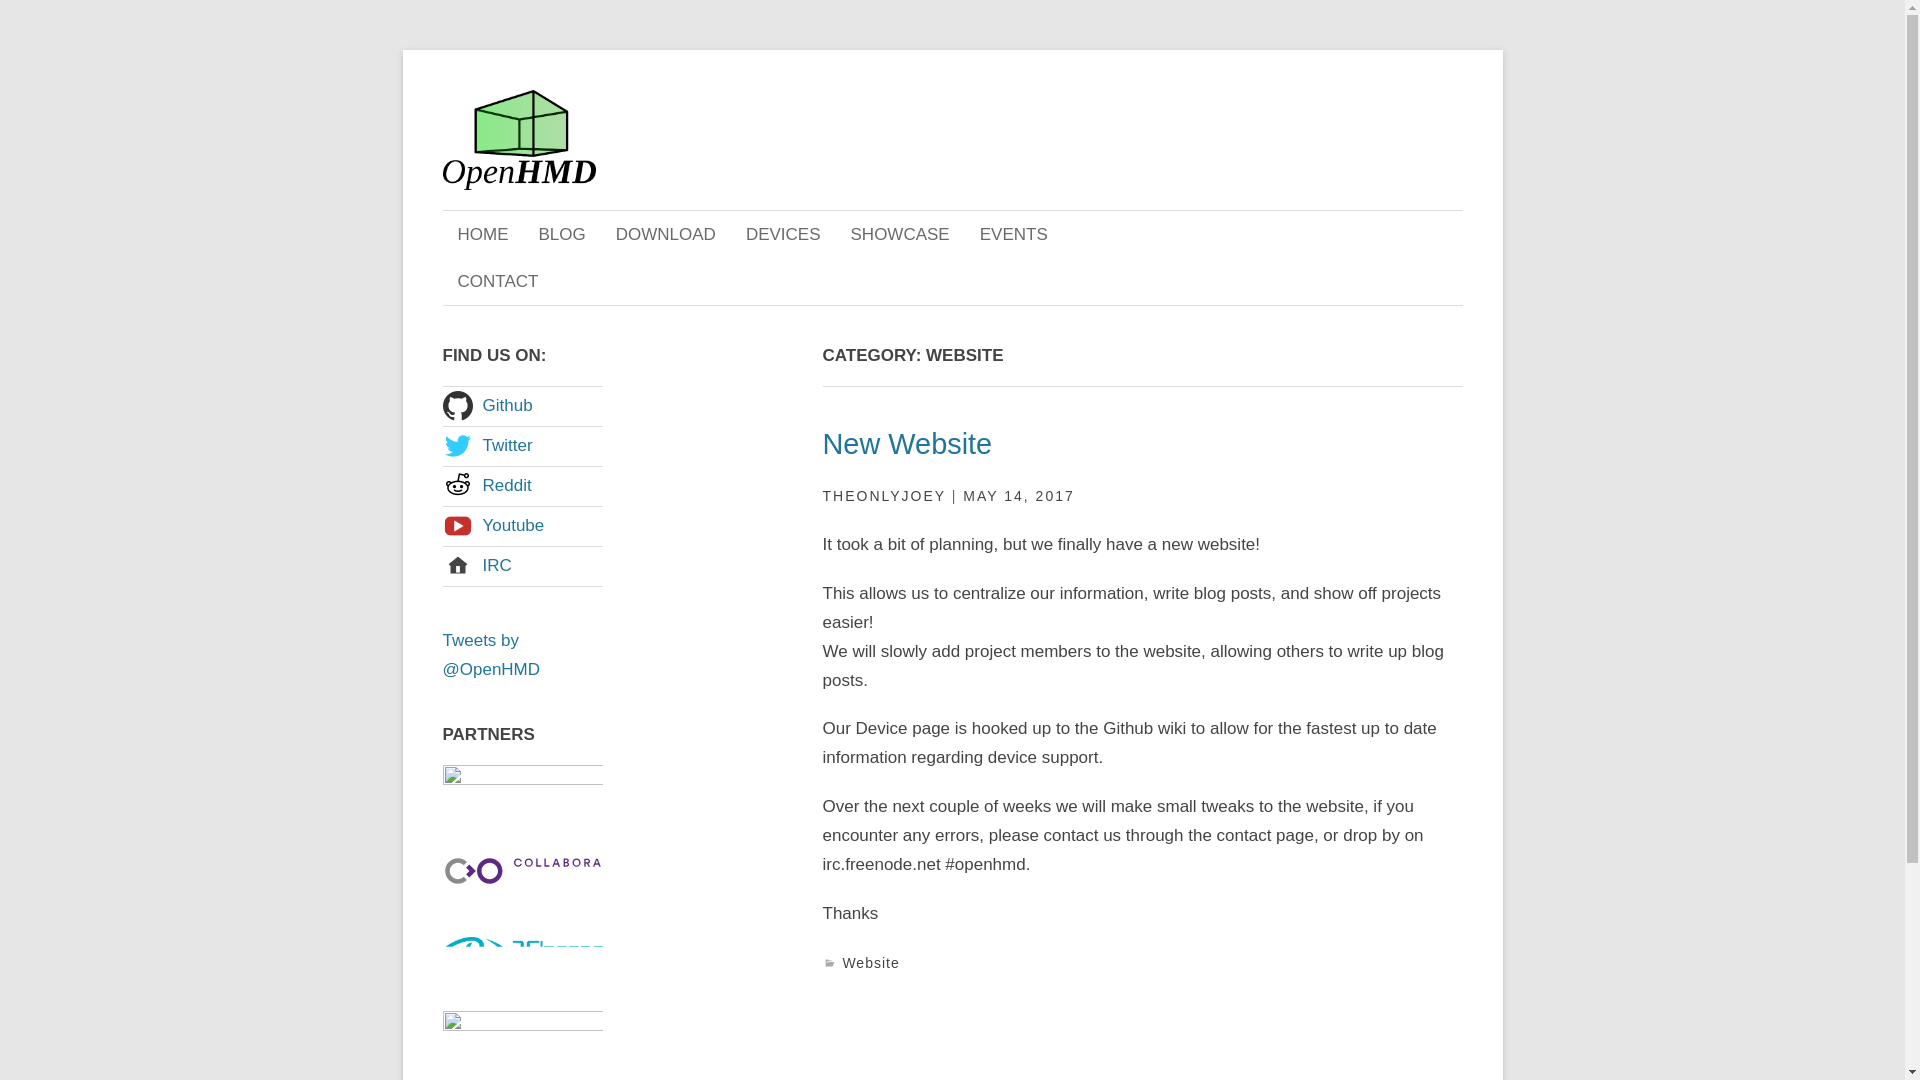 The image size is (1920, 1080). I want to click on HOME, so click(482, 234).